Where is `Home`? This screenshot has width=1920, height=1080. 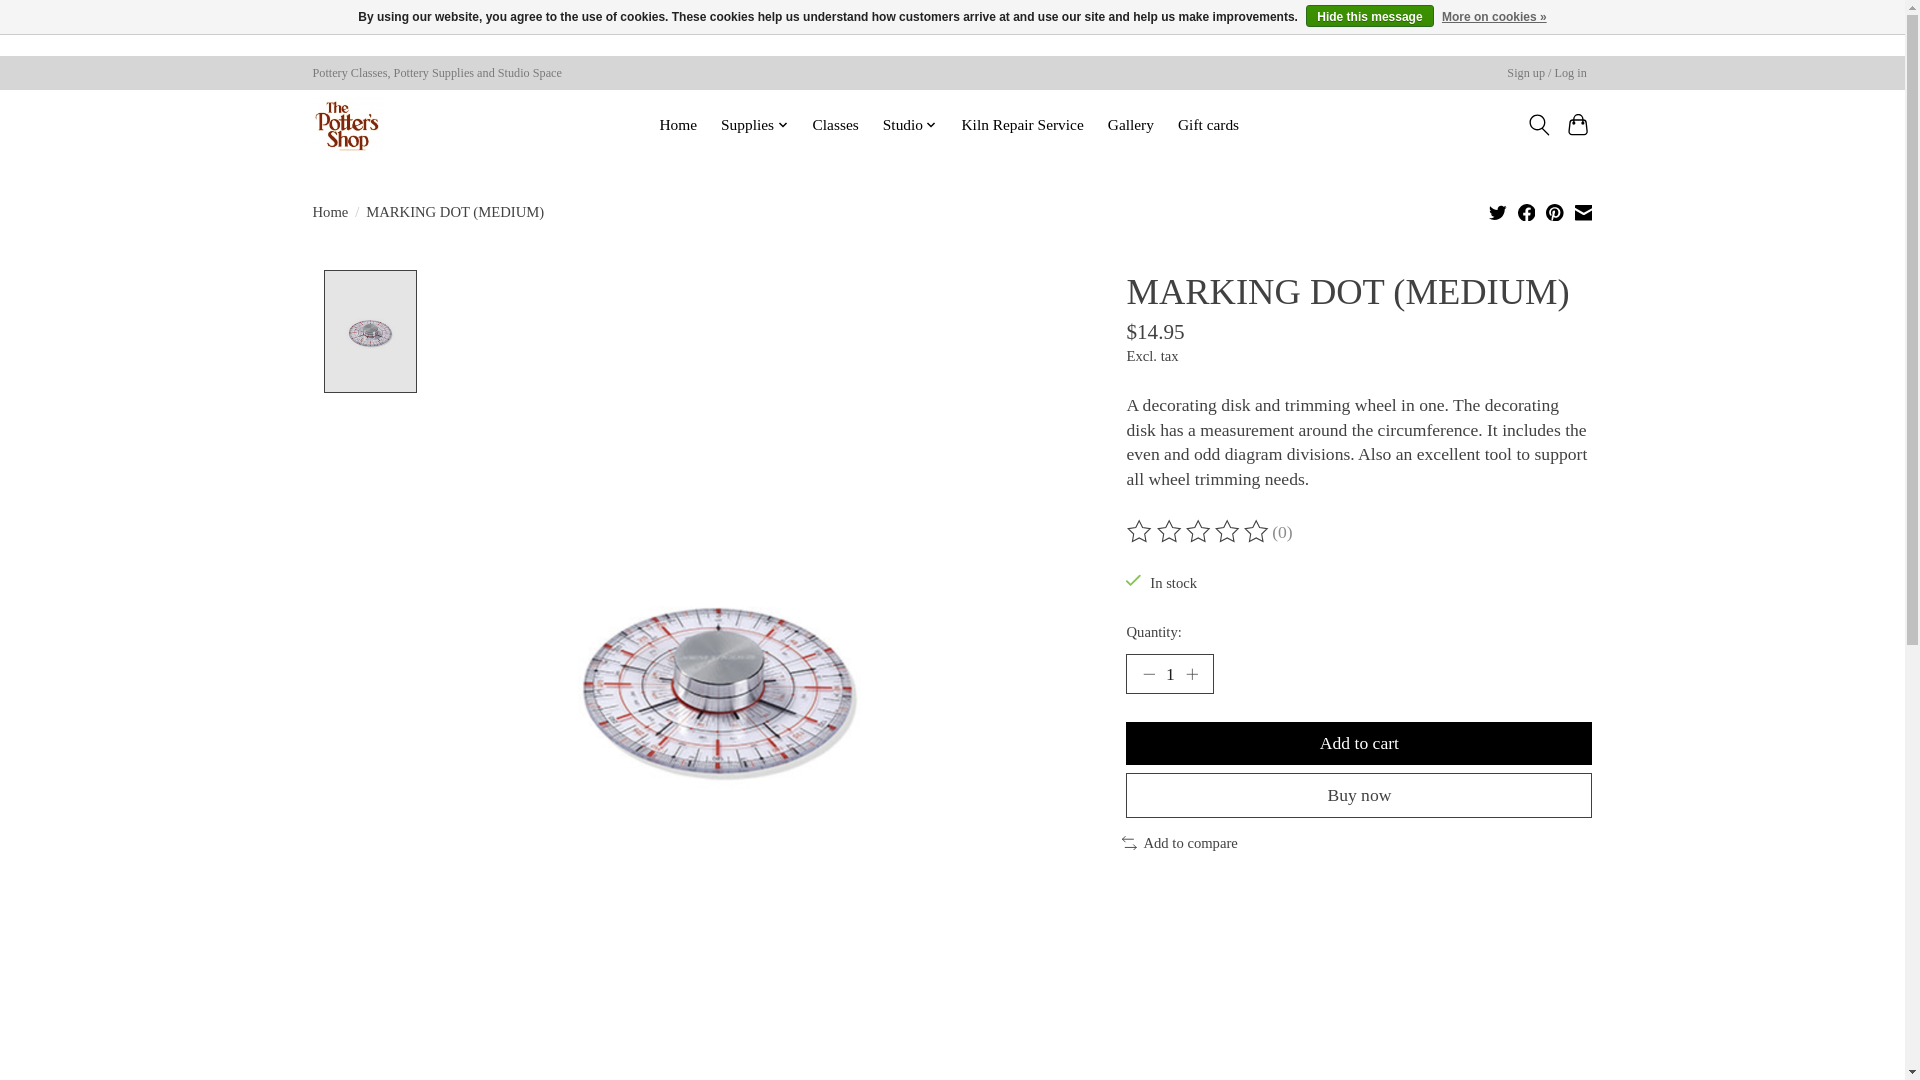 Home is located at coordinates (678, 125).